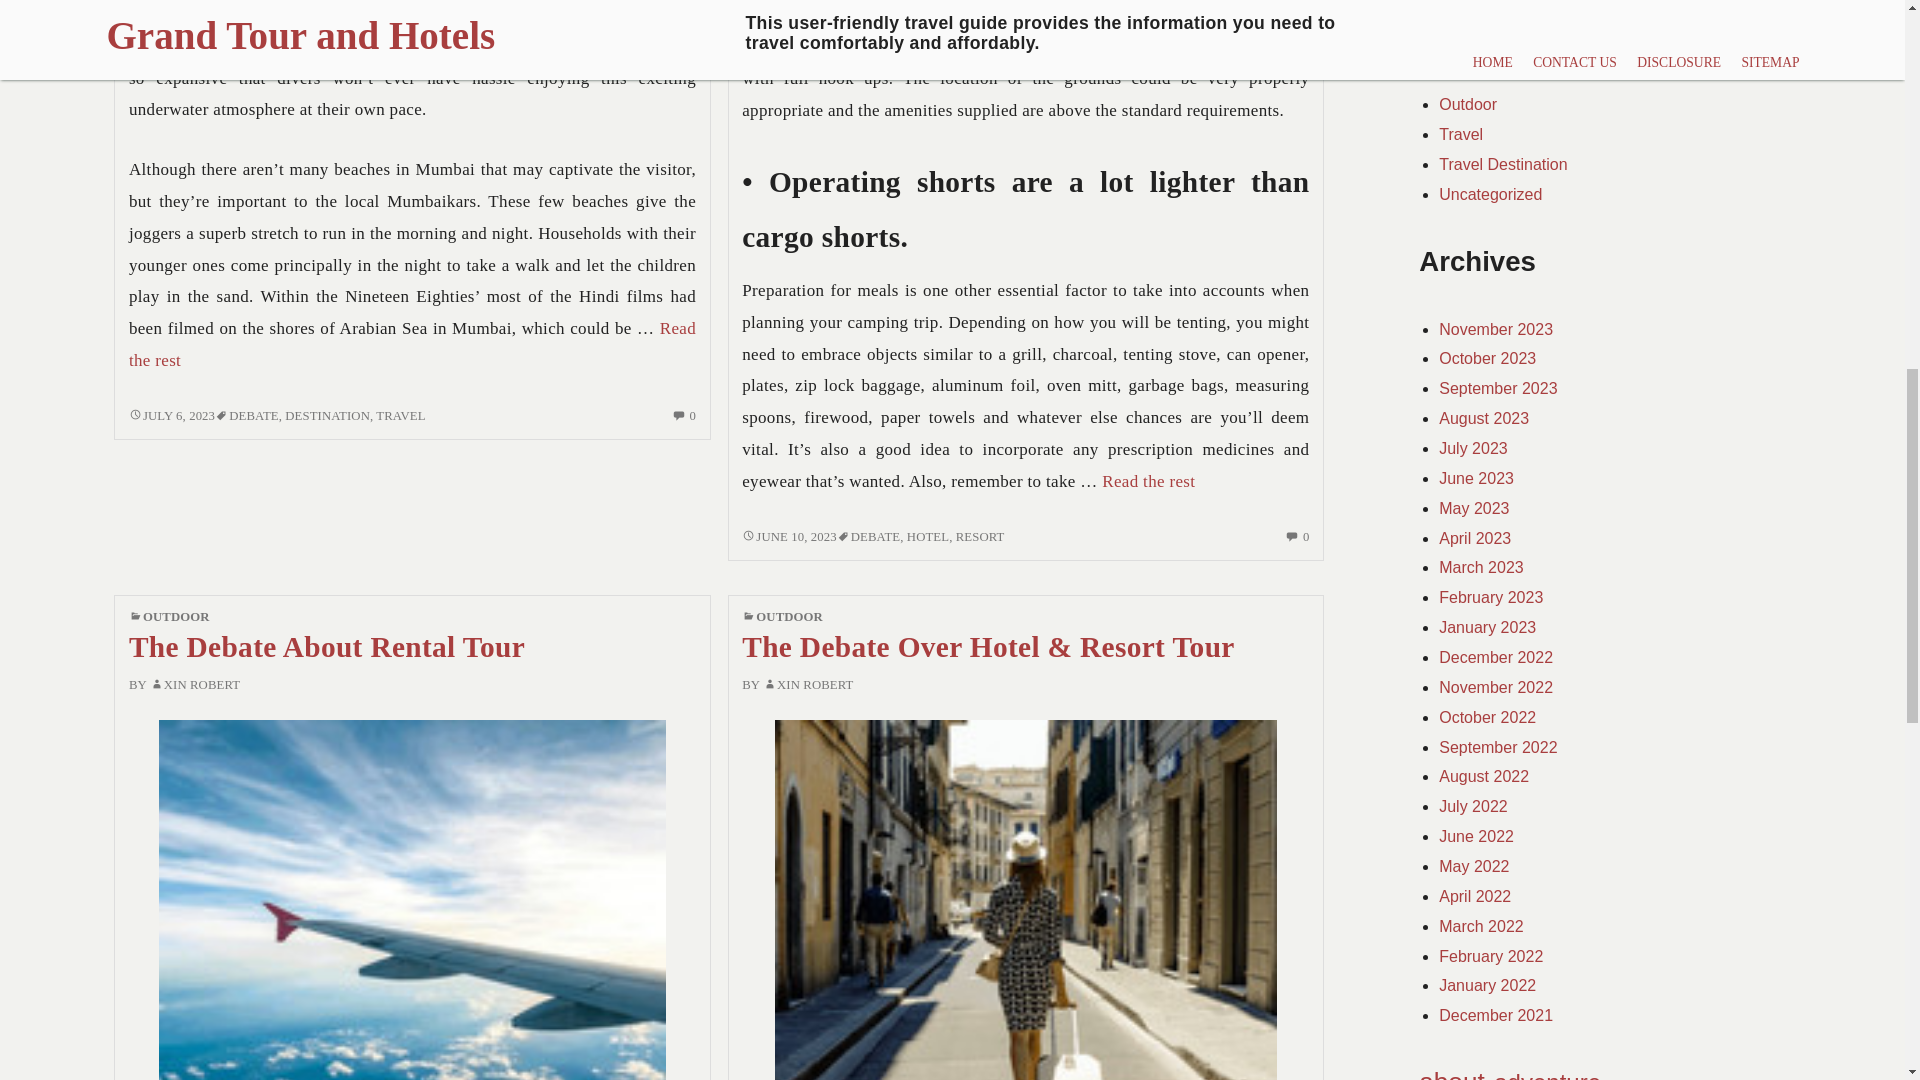  What do you see at coordinates (172, 416) in the screenshot?
I see `RESORT` at bounding box center [172, 416].